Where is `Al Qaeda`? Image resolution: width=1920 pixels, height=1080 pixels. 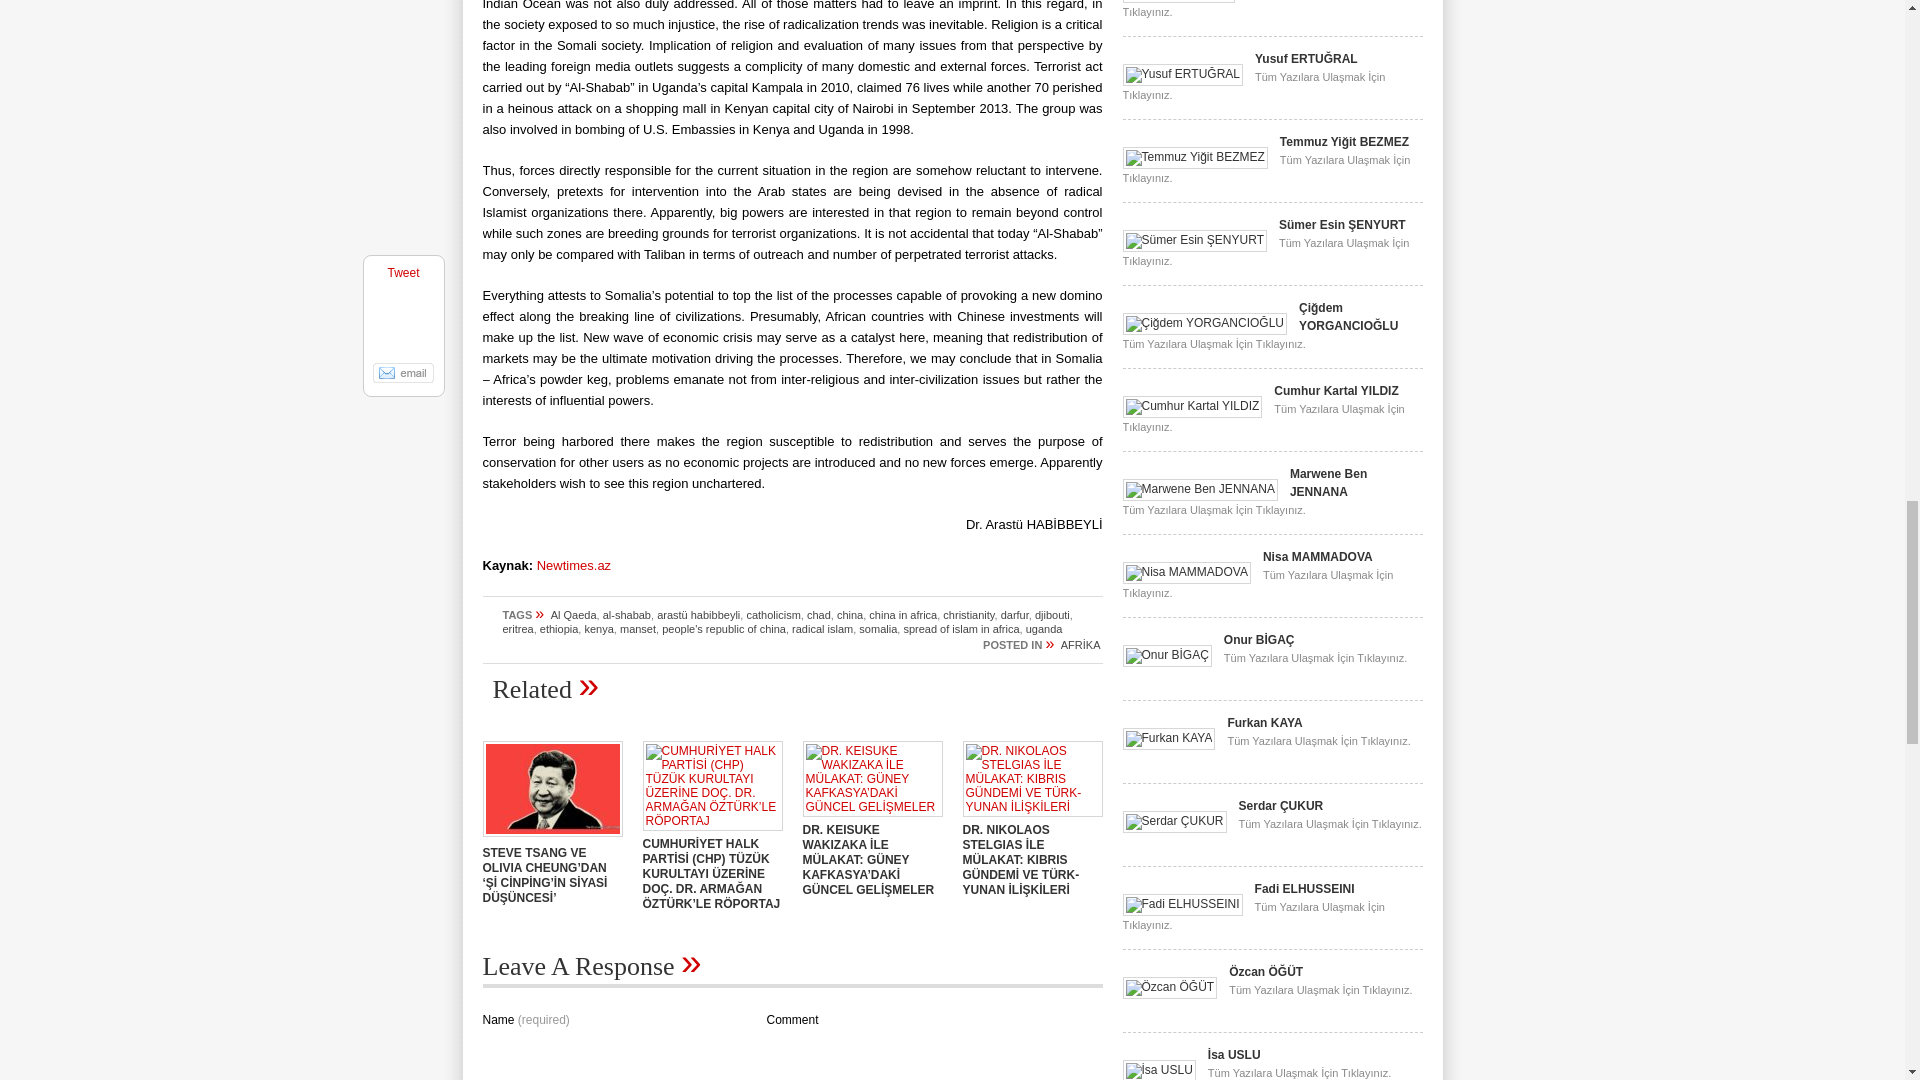 Al Qaeda is located at coordinates (574, 615).